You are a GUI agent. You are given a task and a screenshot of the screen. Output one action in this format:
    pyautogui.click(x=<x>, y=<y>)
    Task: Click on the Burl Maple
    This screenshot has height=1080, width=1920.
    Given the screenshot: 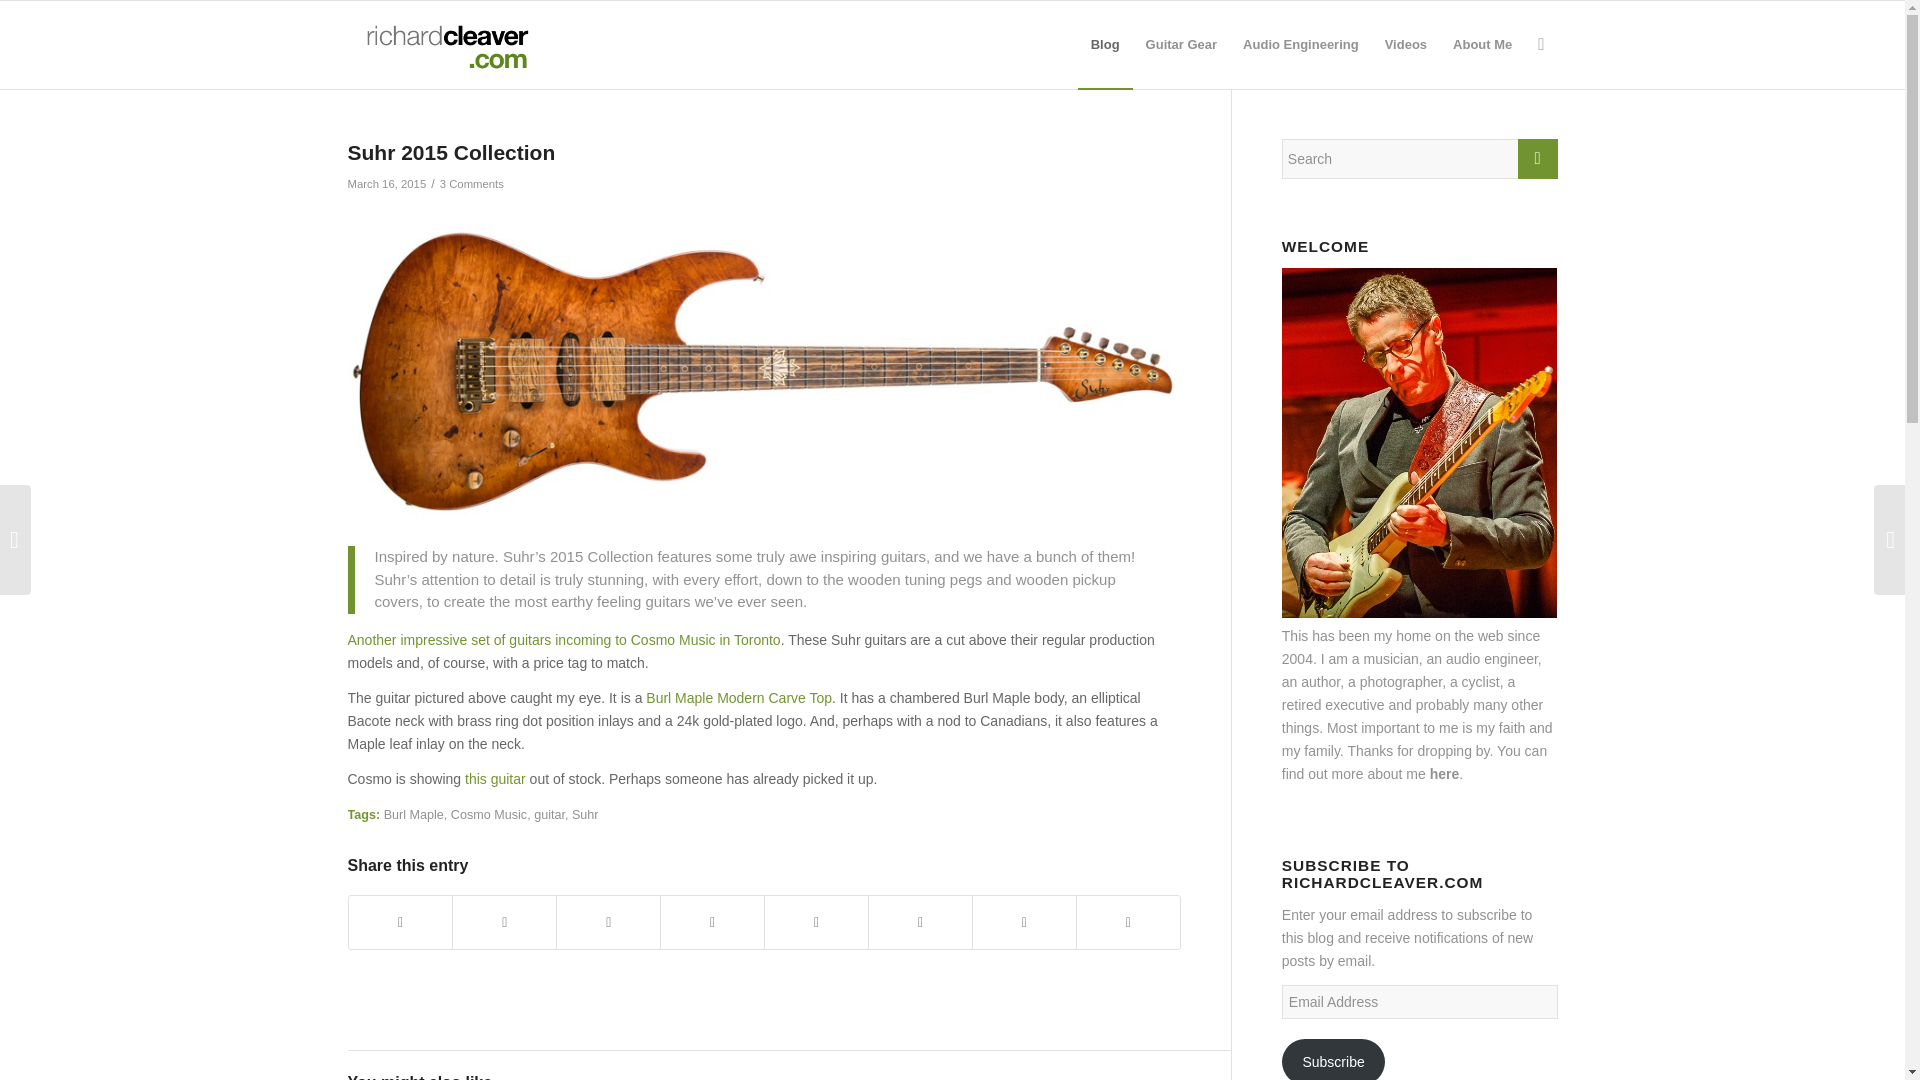 What is the action you would take?
    pyautogui.click(x=414, y=814)
    